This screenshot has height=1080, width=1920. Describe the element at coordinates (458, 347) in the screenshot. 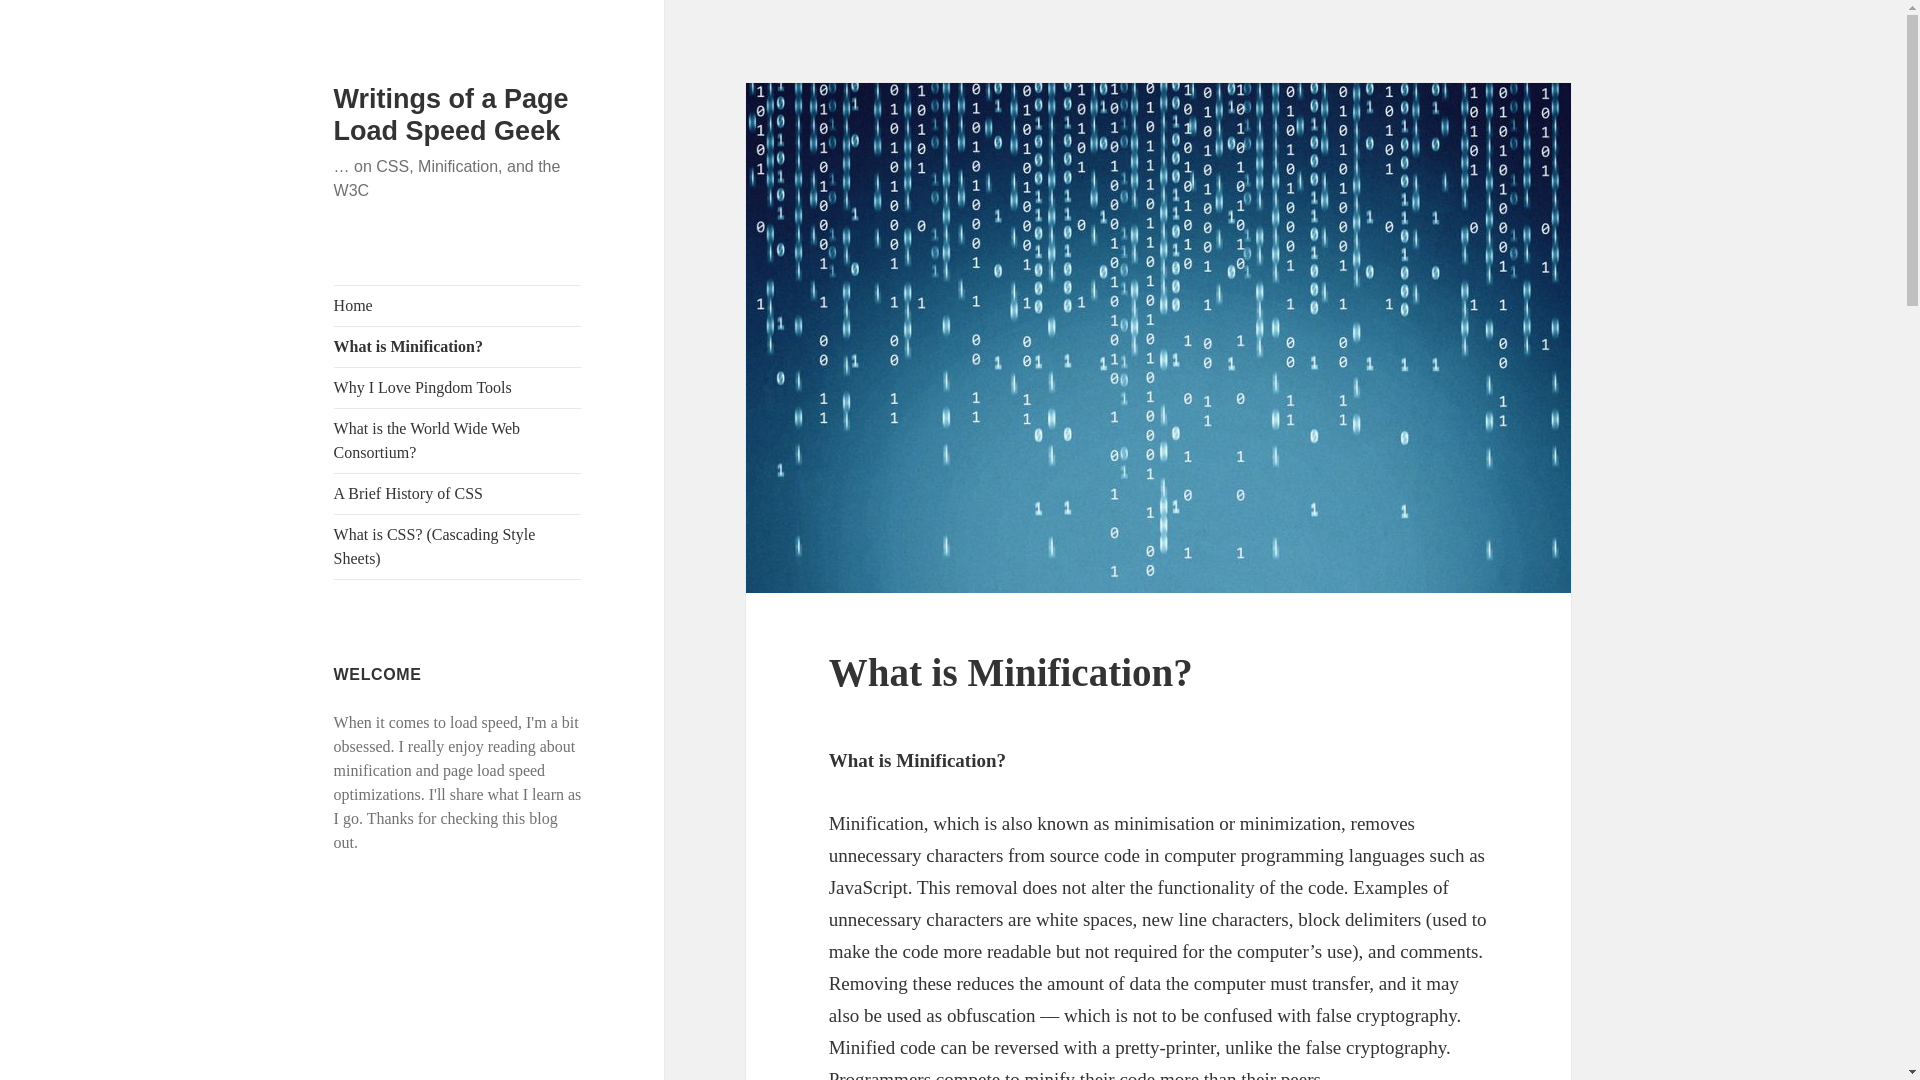

I see `What is Minification?` at that location.